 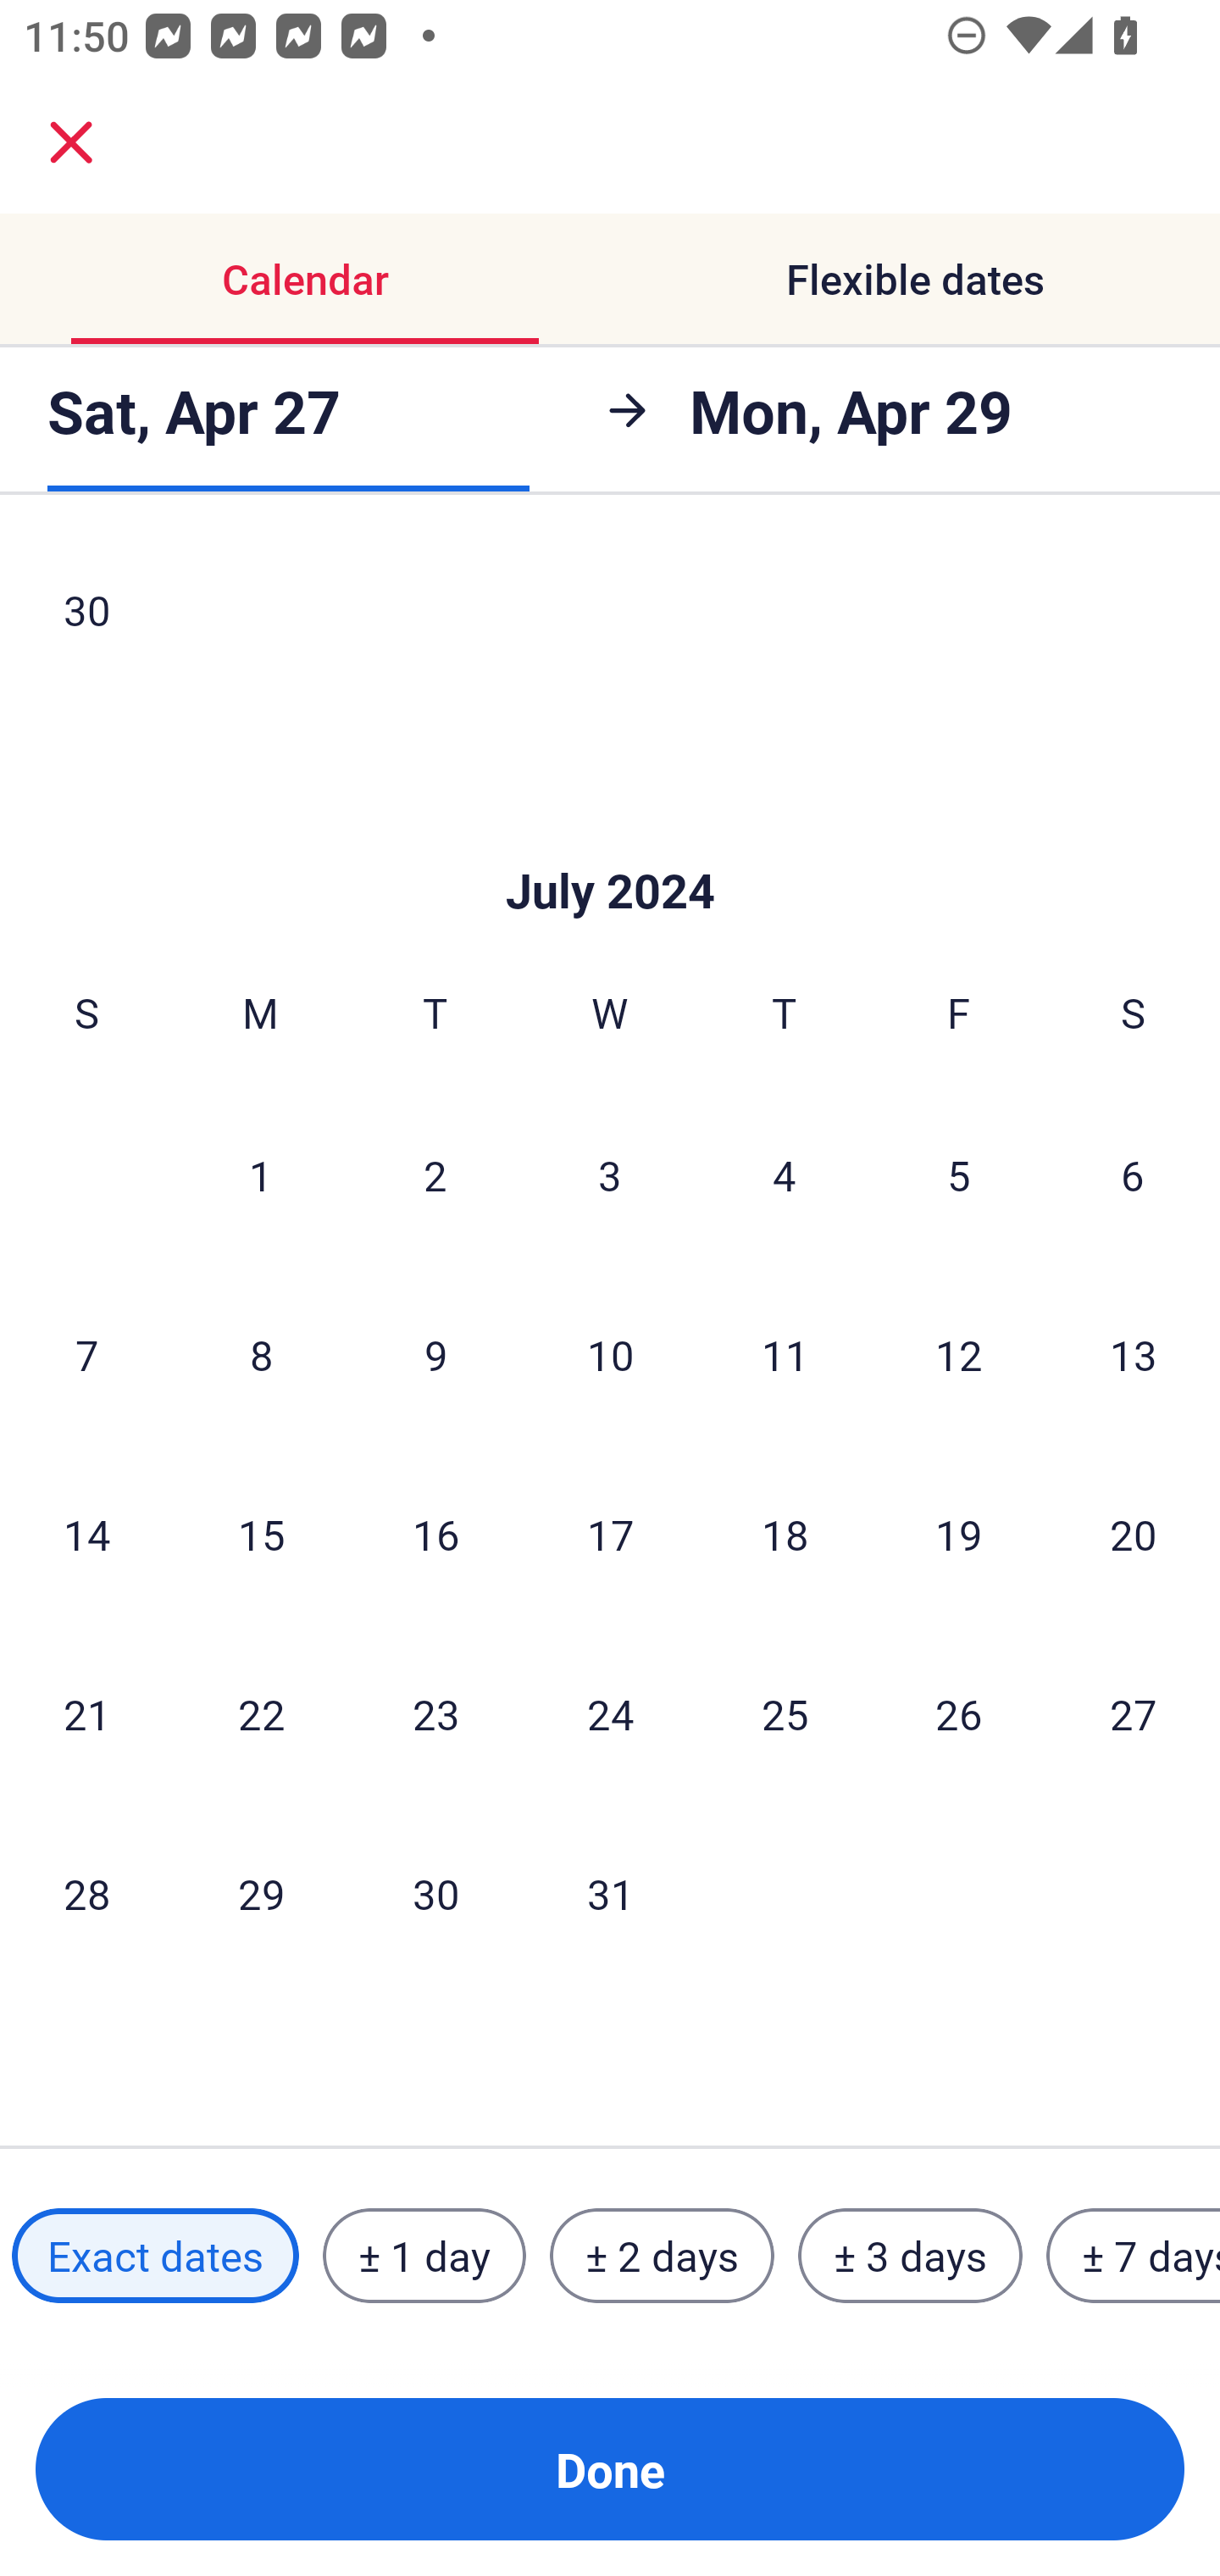 What do you see at coordinates (915, 280) in the screenshot?
I see `Flexible dates` at bounding box center [915, 280].